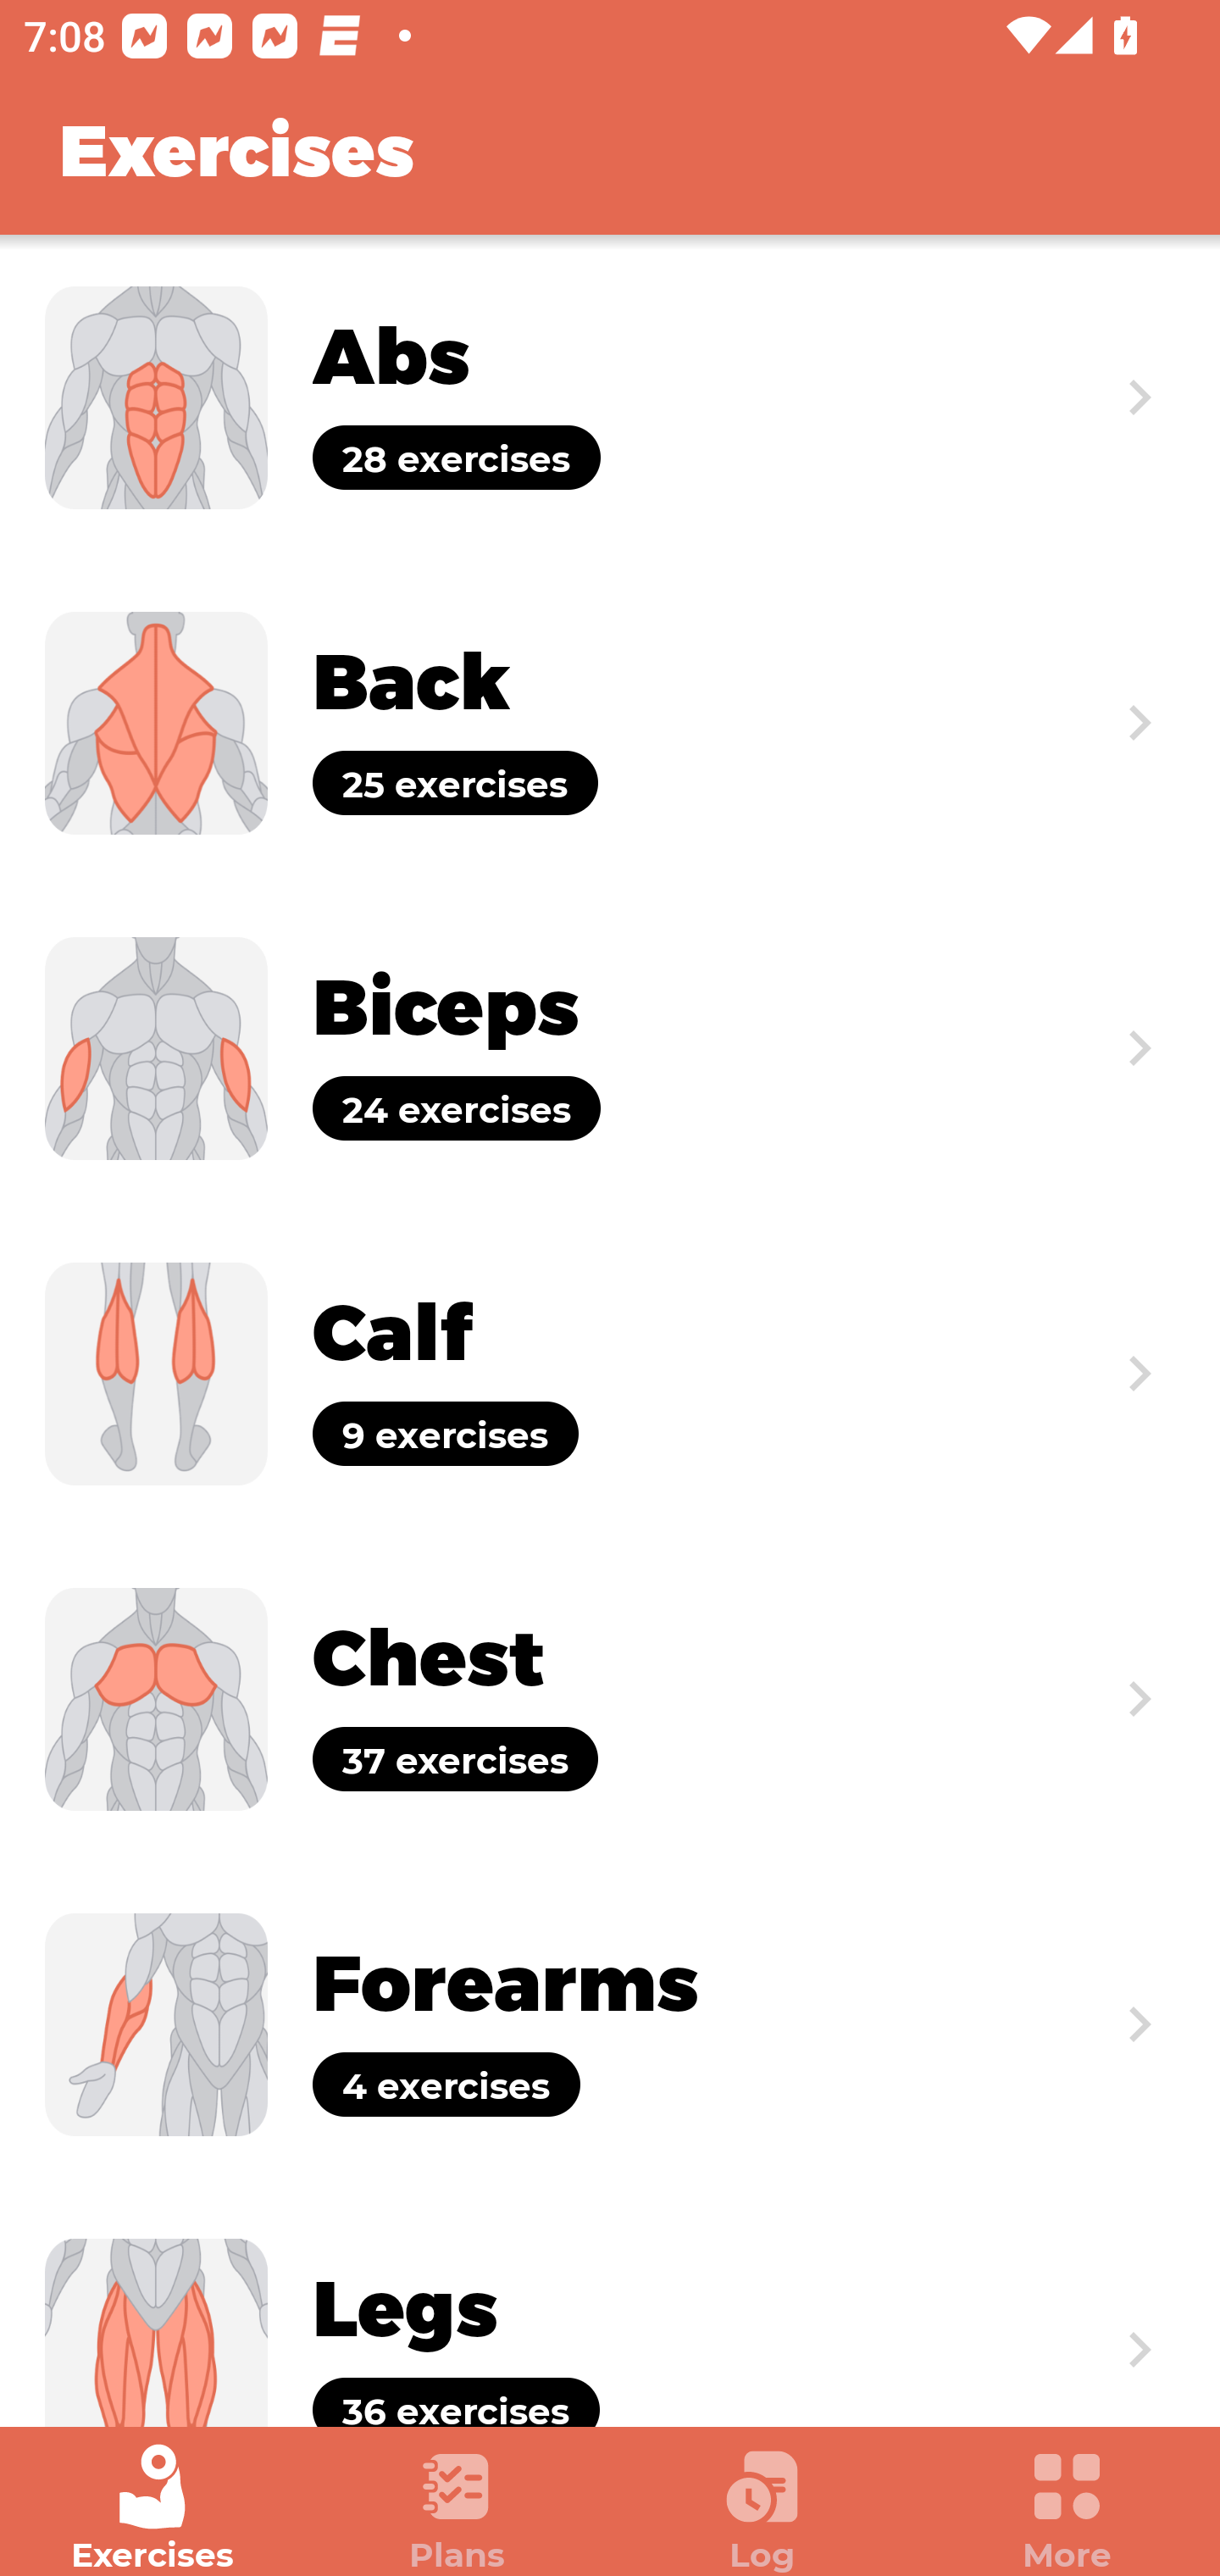 The image size is (1220, 2576). Describe the element at coordinates (457, 2508) in the screenshot. I see `Plans` at that location.